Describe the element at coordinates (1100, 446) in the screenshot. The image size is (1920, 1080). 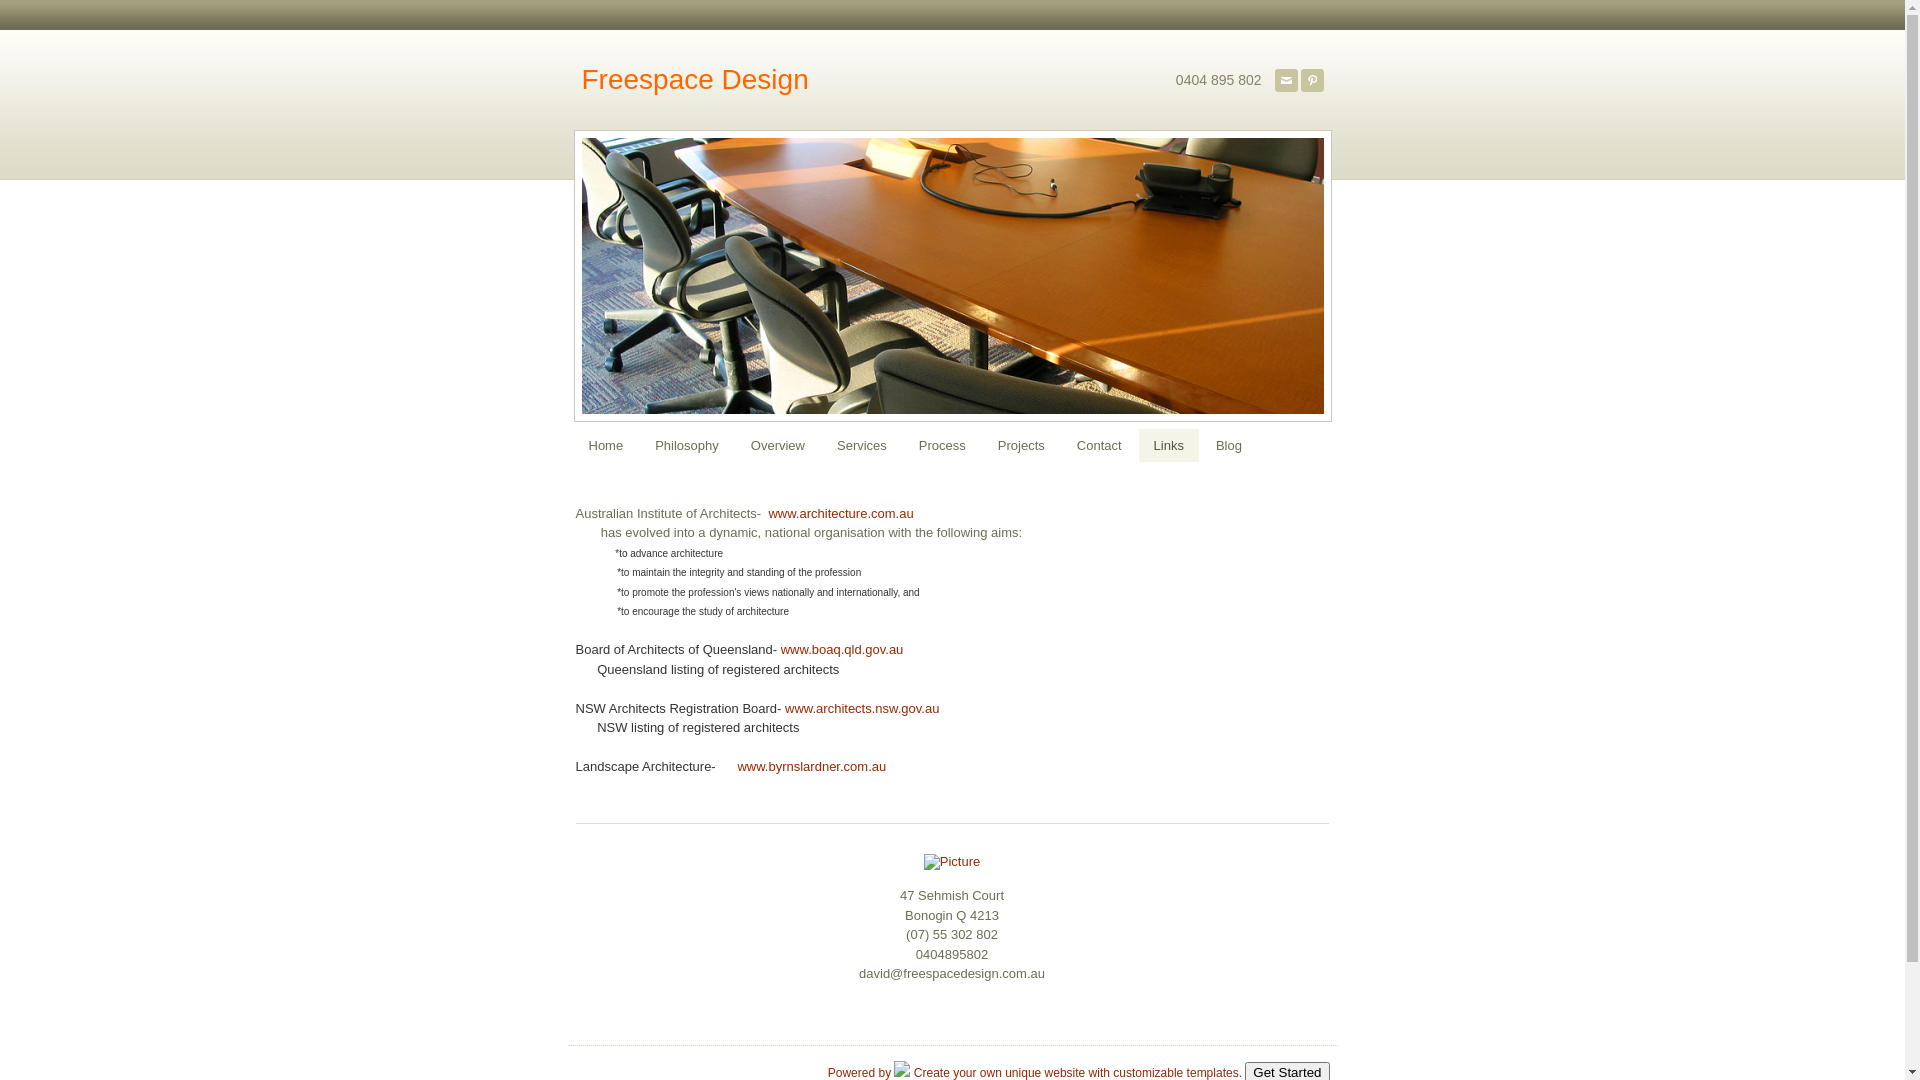
I see `Contact` at that location.